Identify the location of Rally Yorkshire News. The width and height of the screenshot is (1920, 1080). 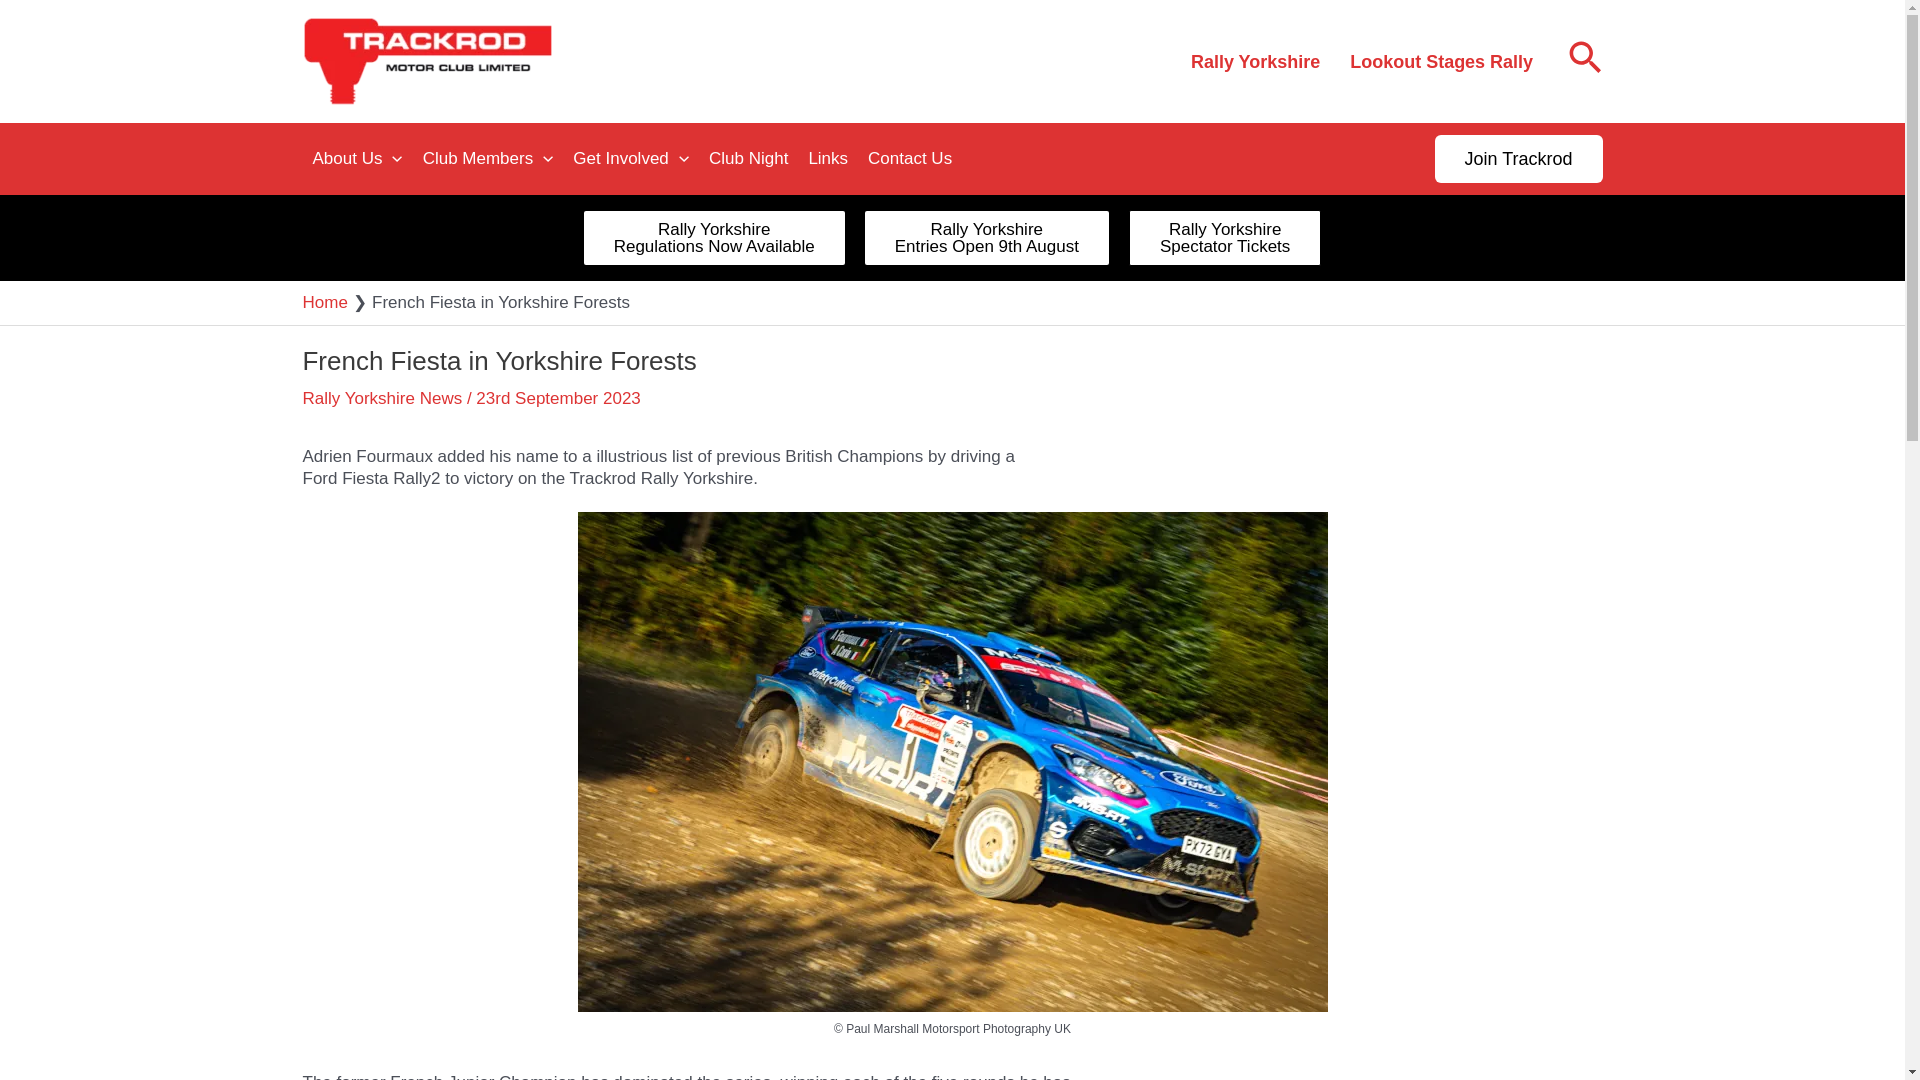
(382, 398).